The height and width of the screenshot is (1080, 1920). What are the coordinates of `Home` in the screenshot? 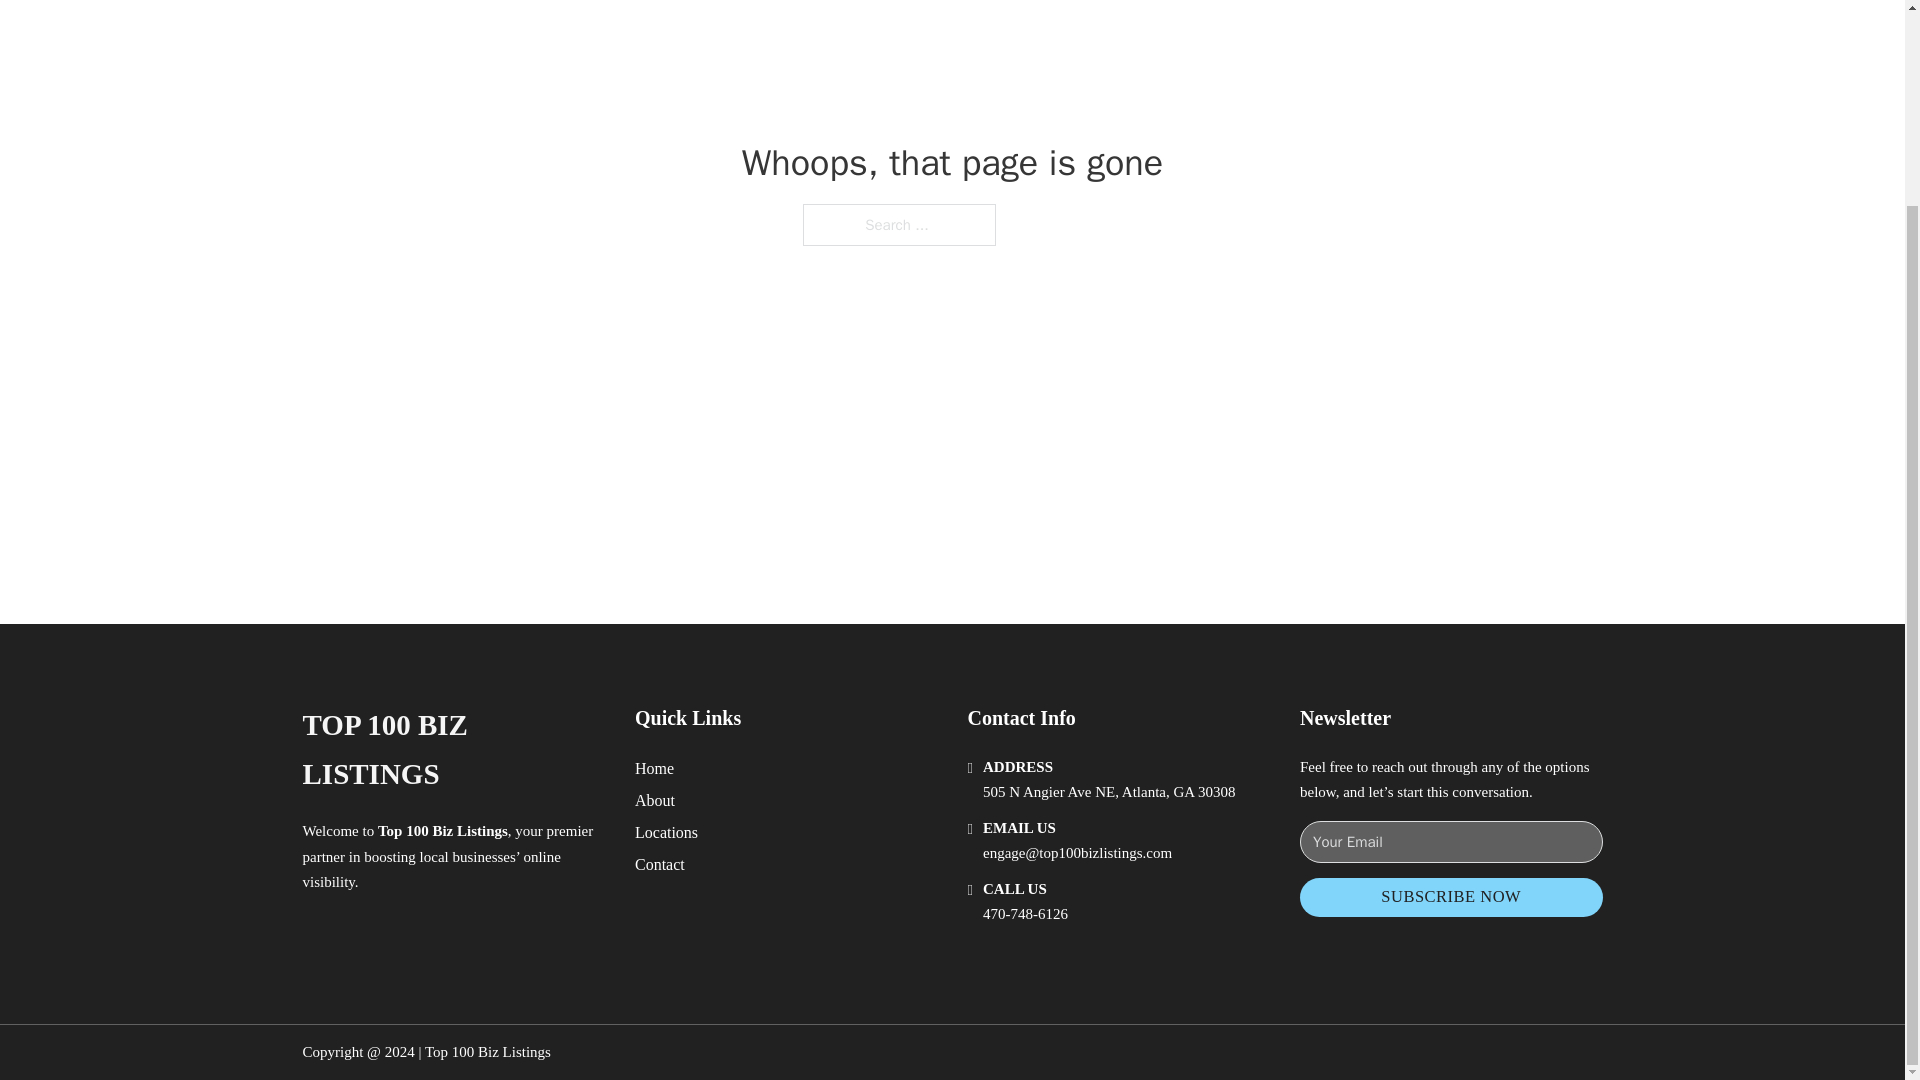 It's located at (654, 768).